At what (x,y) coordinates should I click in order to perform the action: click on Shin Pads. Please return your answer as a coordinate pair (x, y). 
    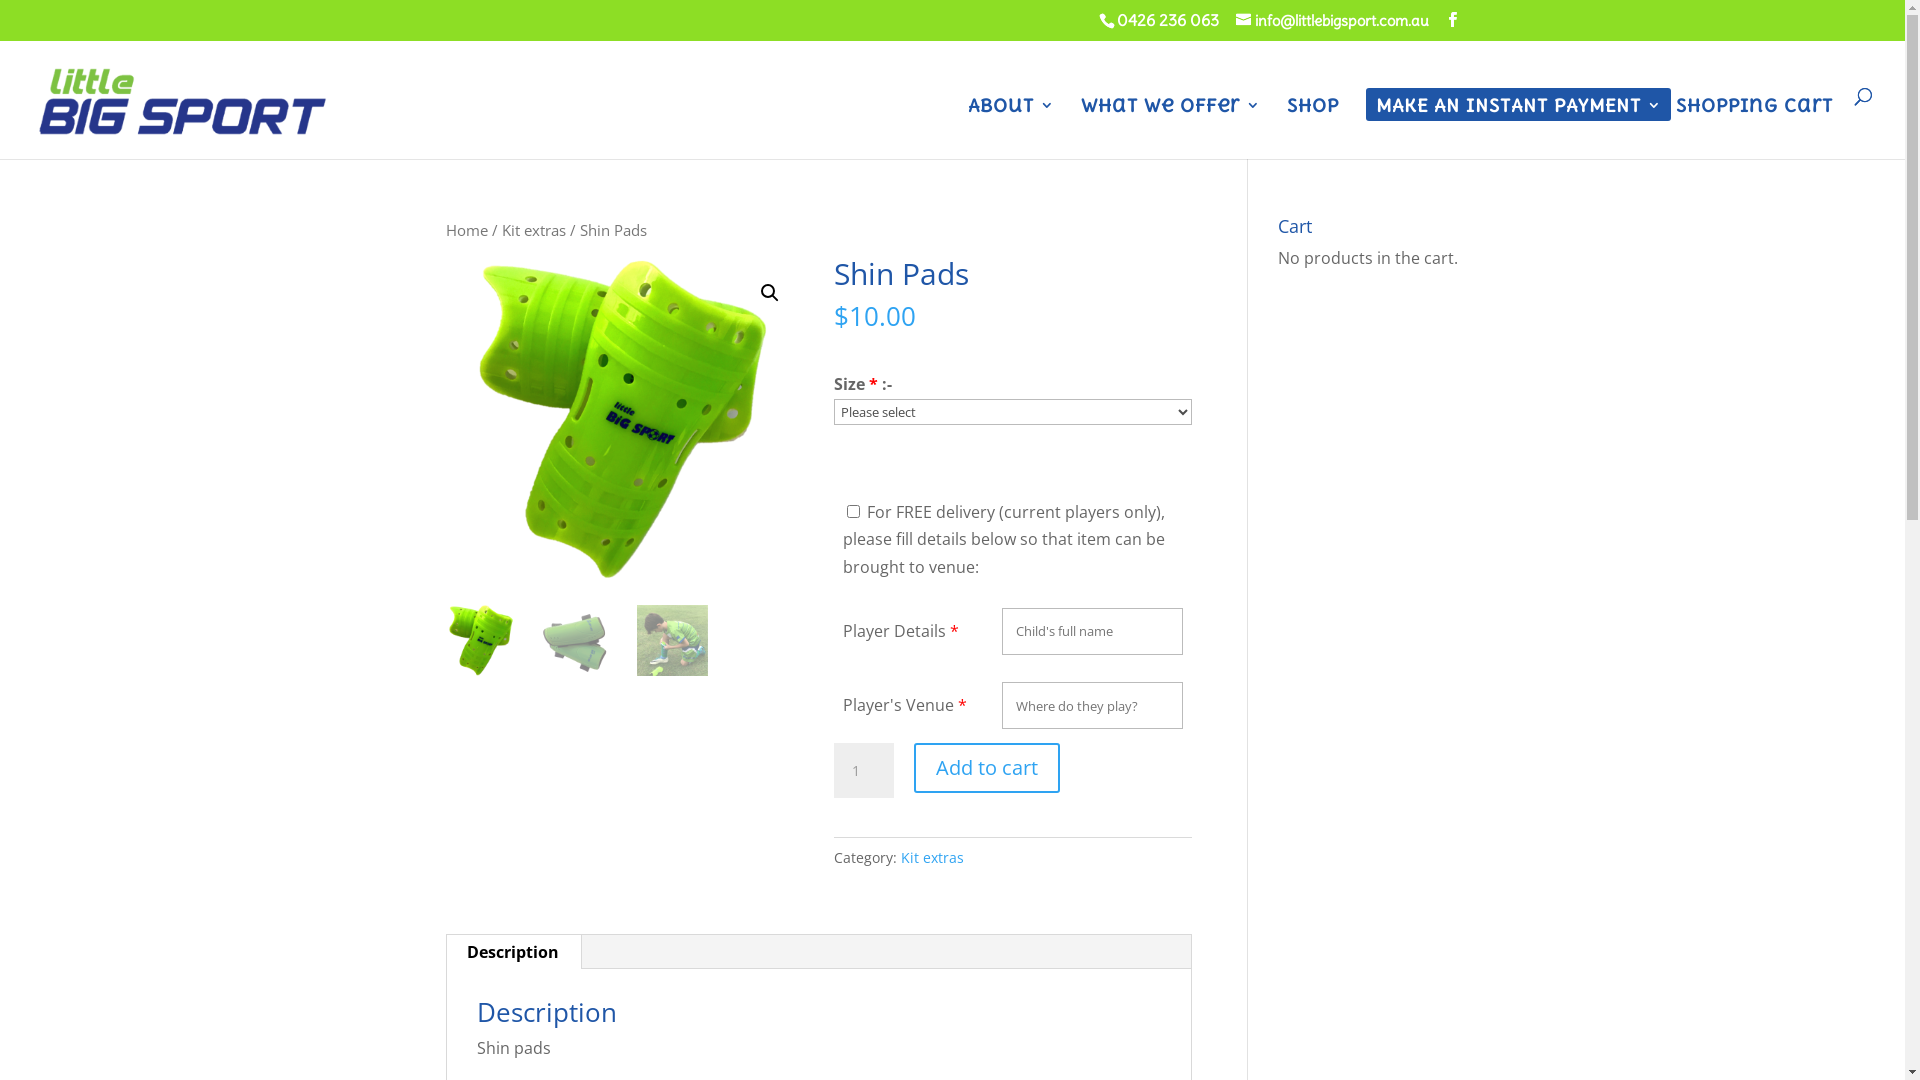
    Looking at the image, I should click on (983, 498).